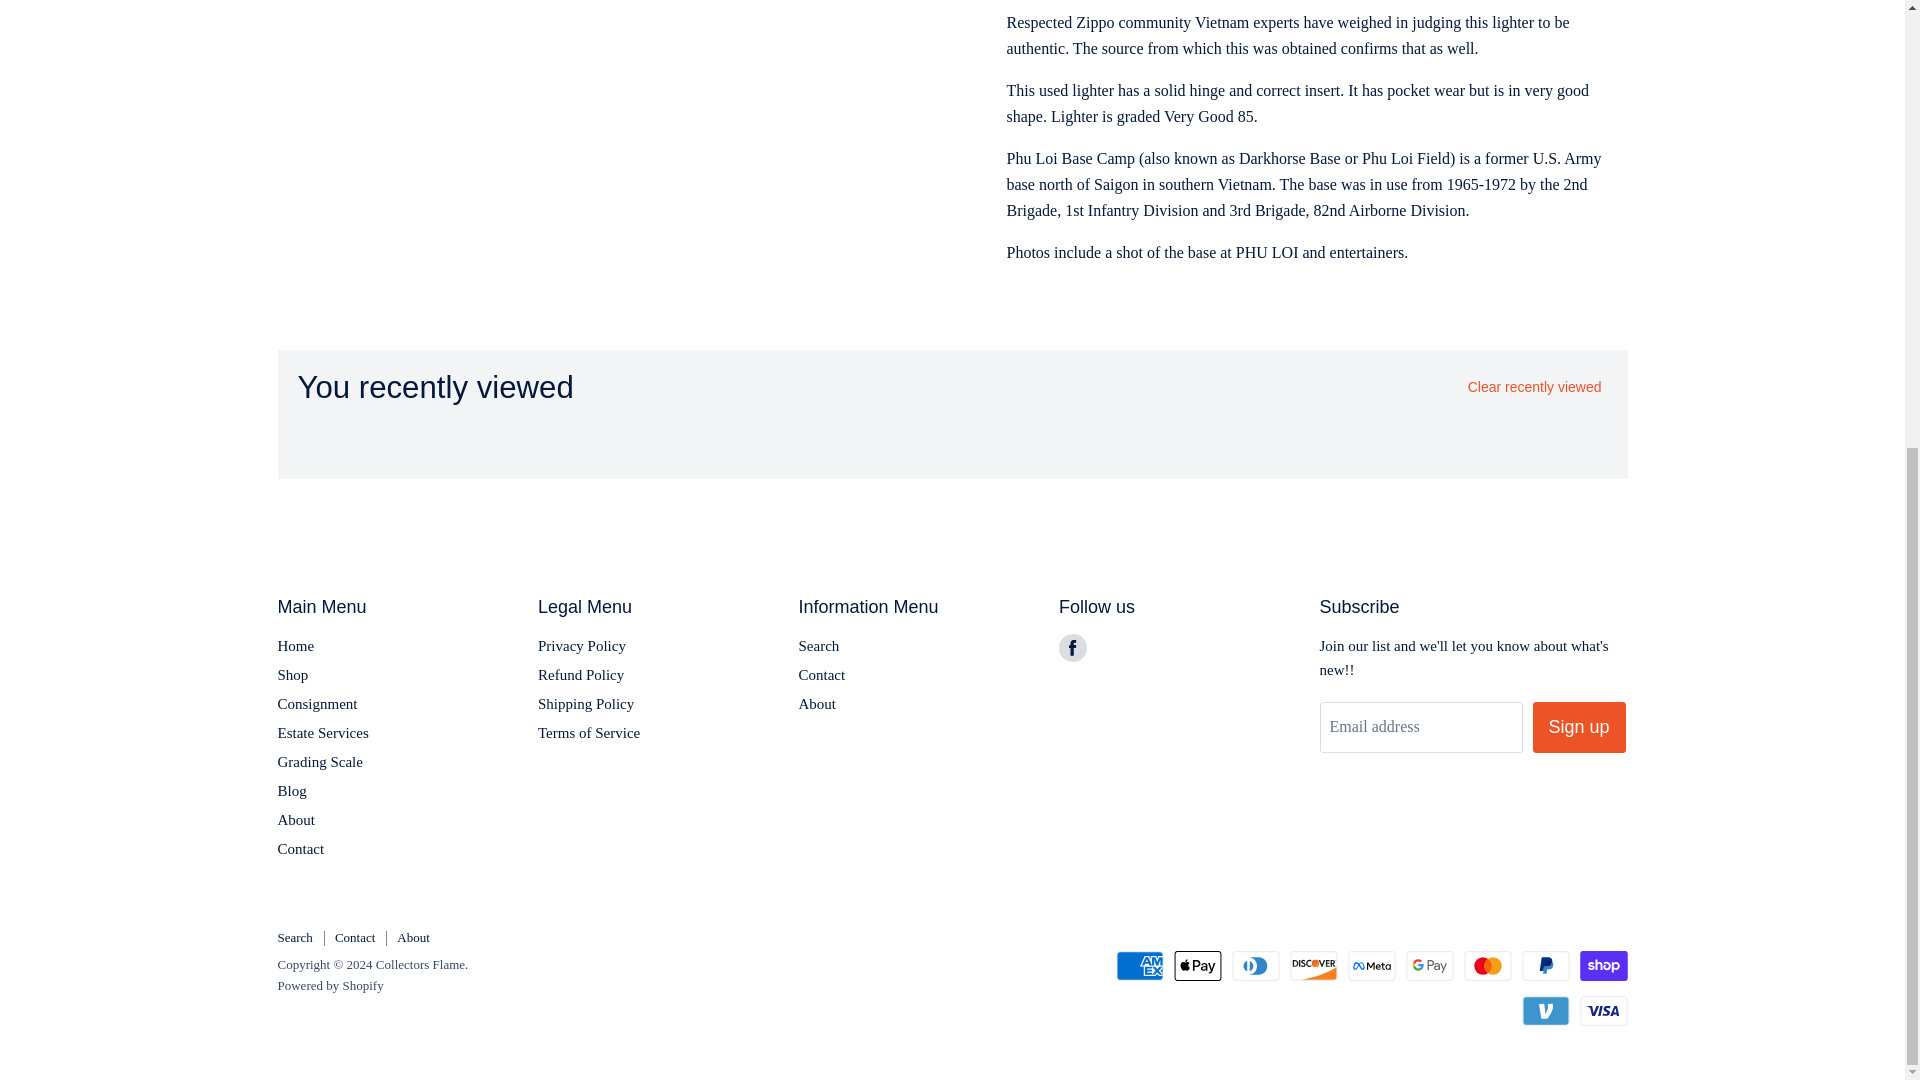  What do you see at coordinates (1488, 966) in the screenshot?
I see `Mastercard` at bounding box center [1488, 966].